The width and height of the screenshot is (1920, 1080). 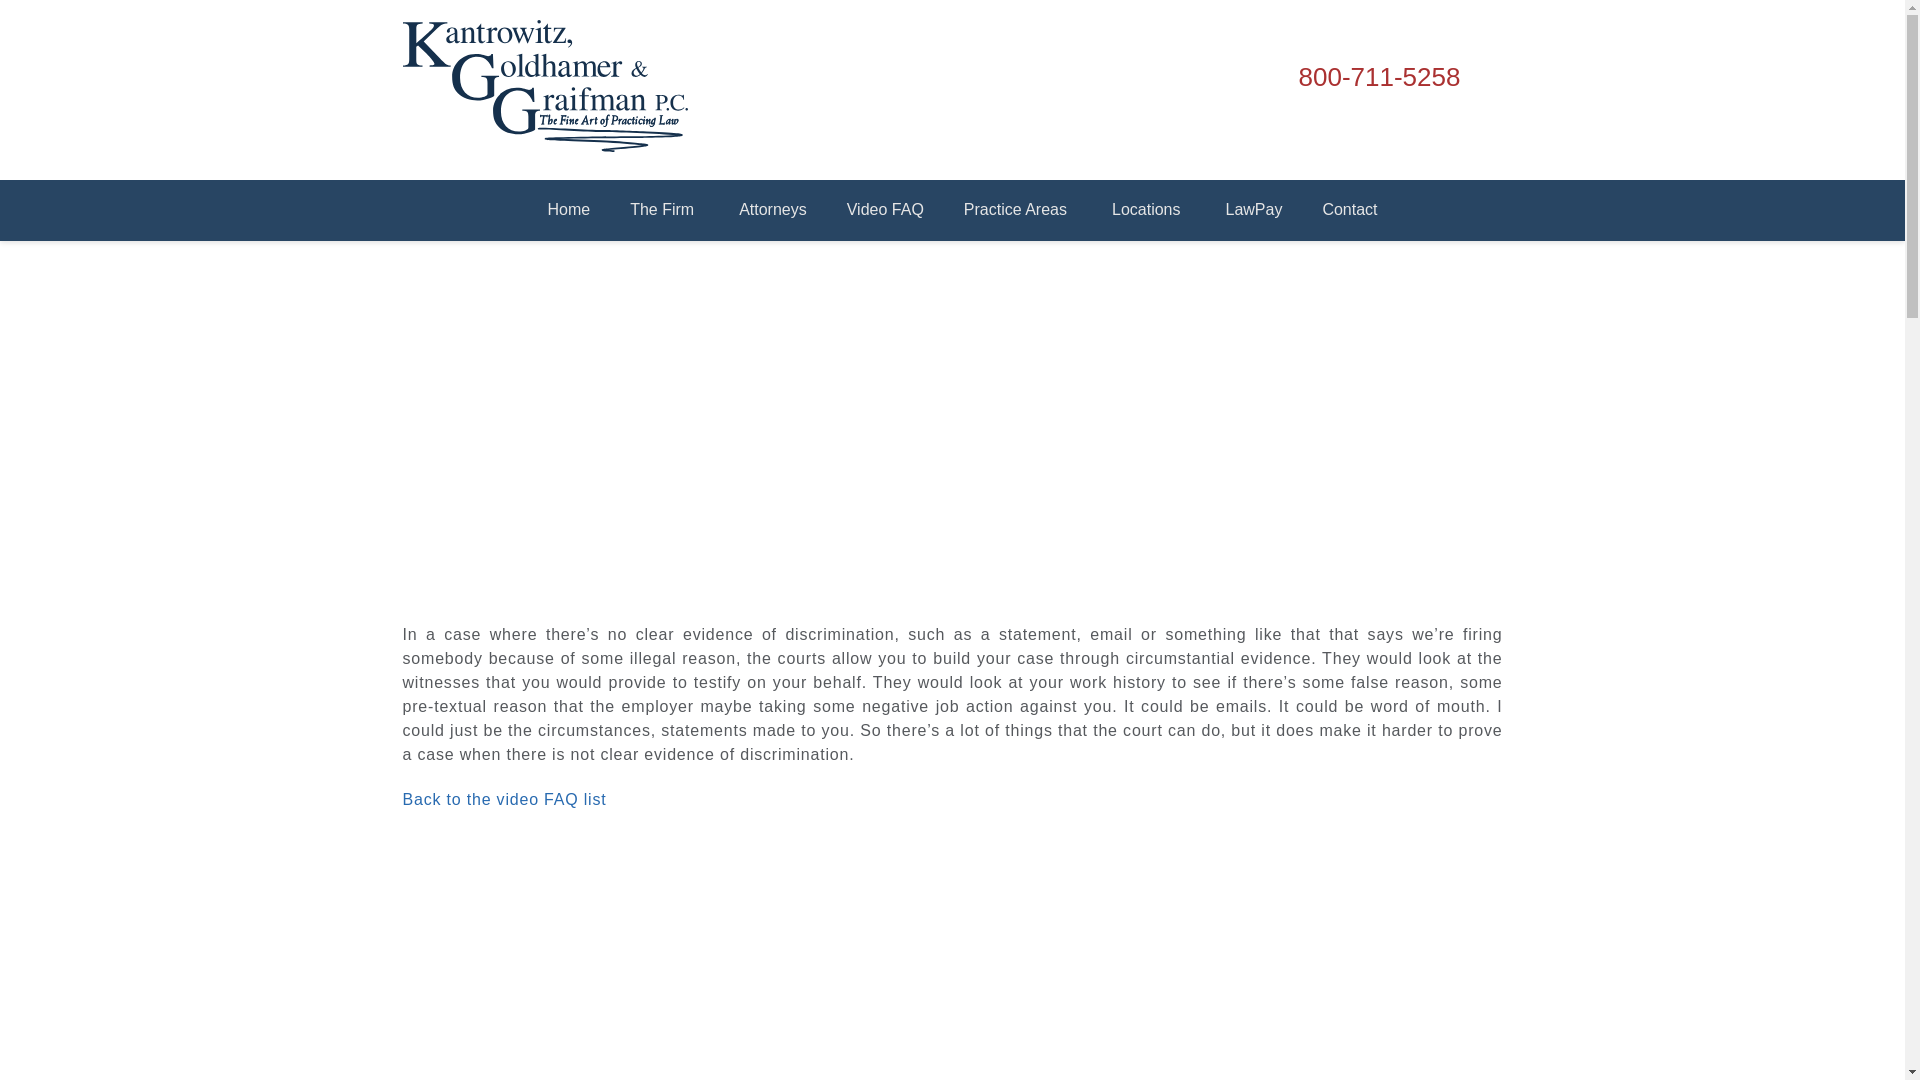 I want to click on Attorneys, so click(x=772, y=210).